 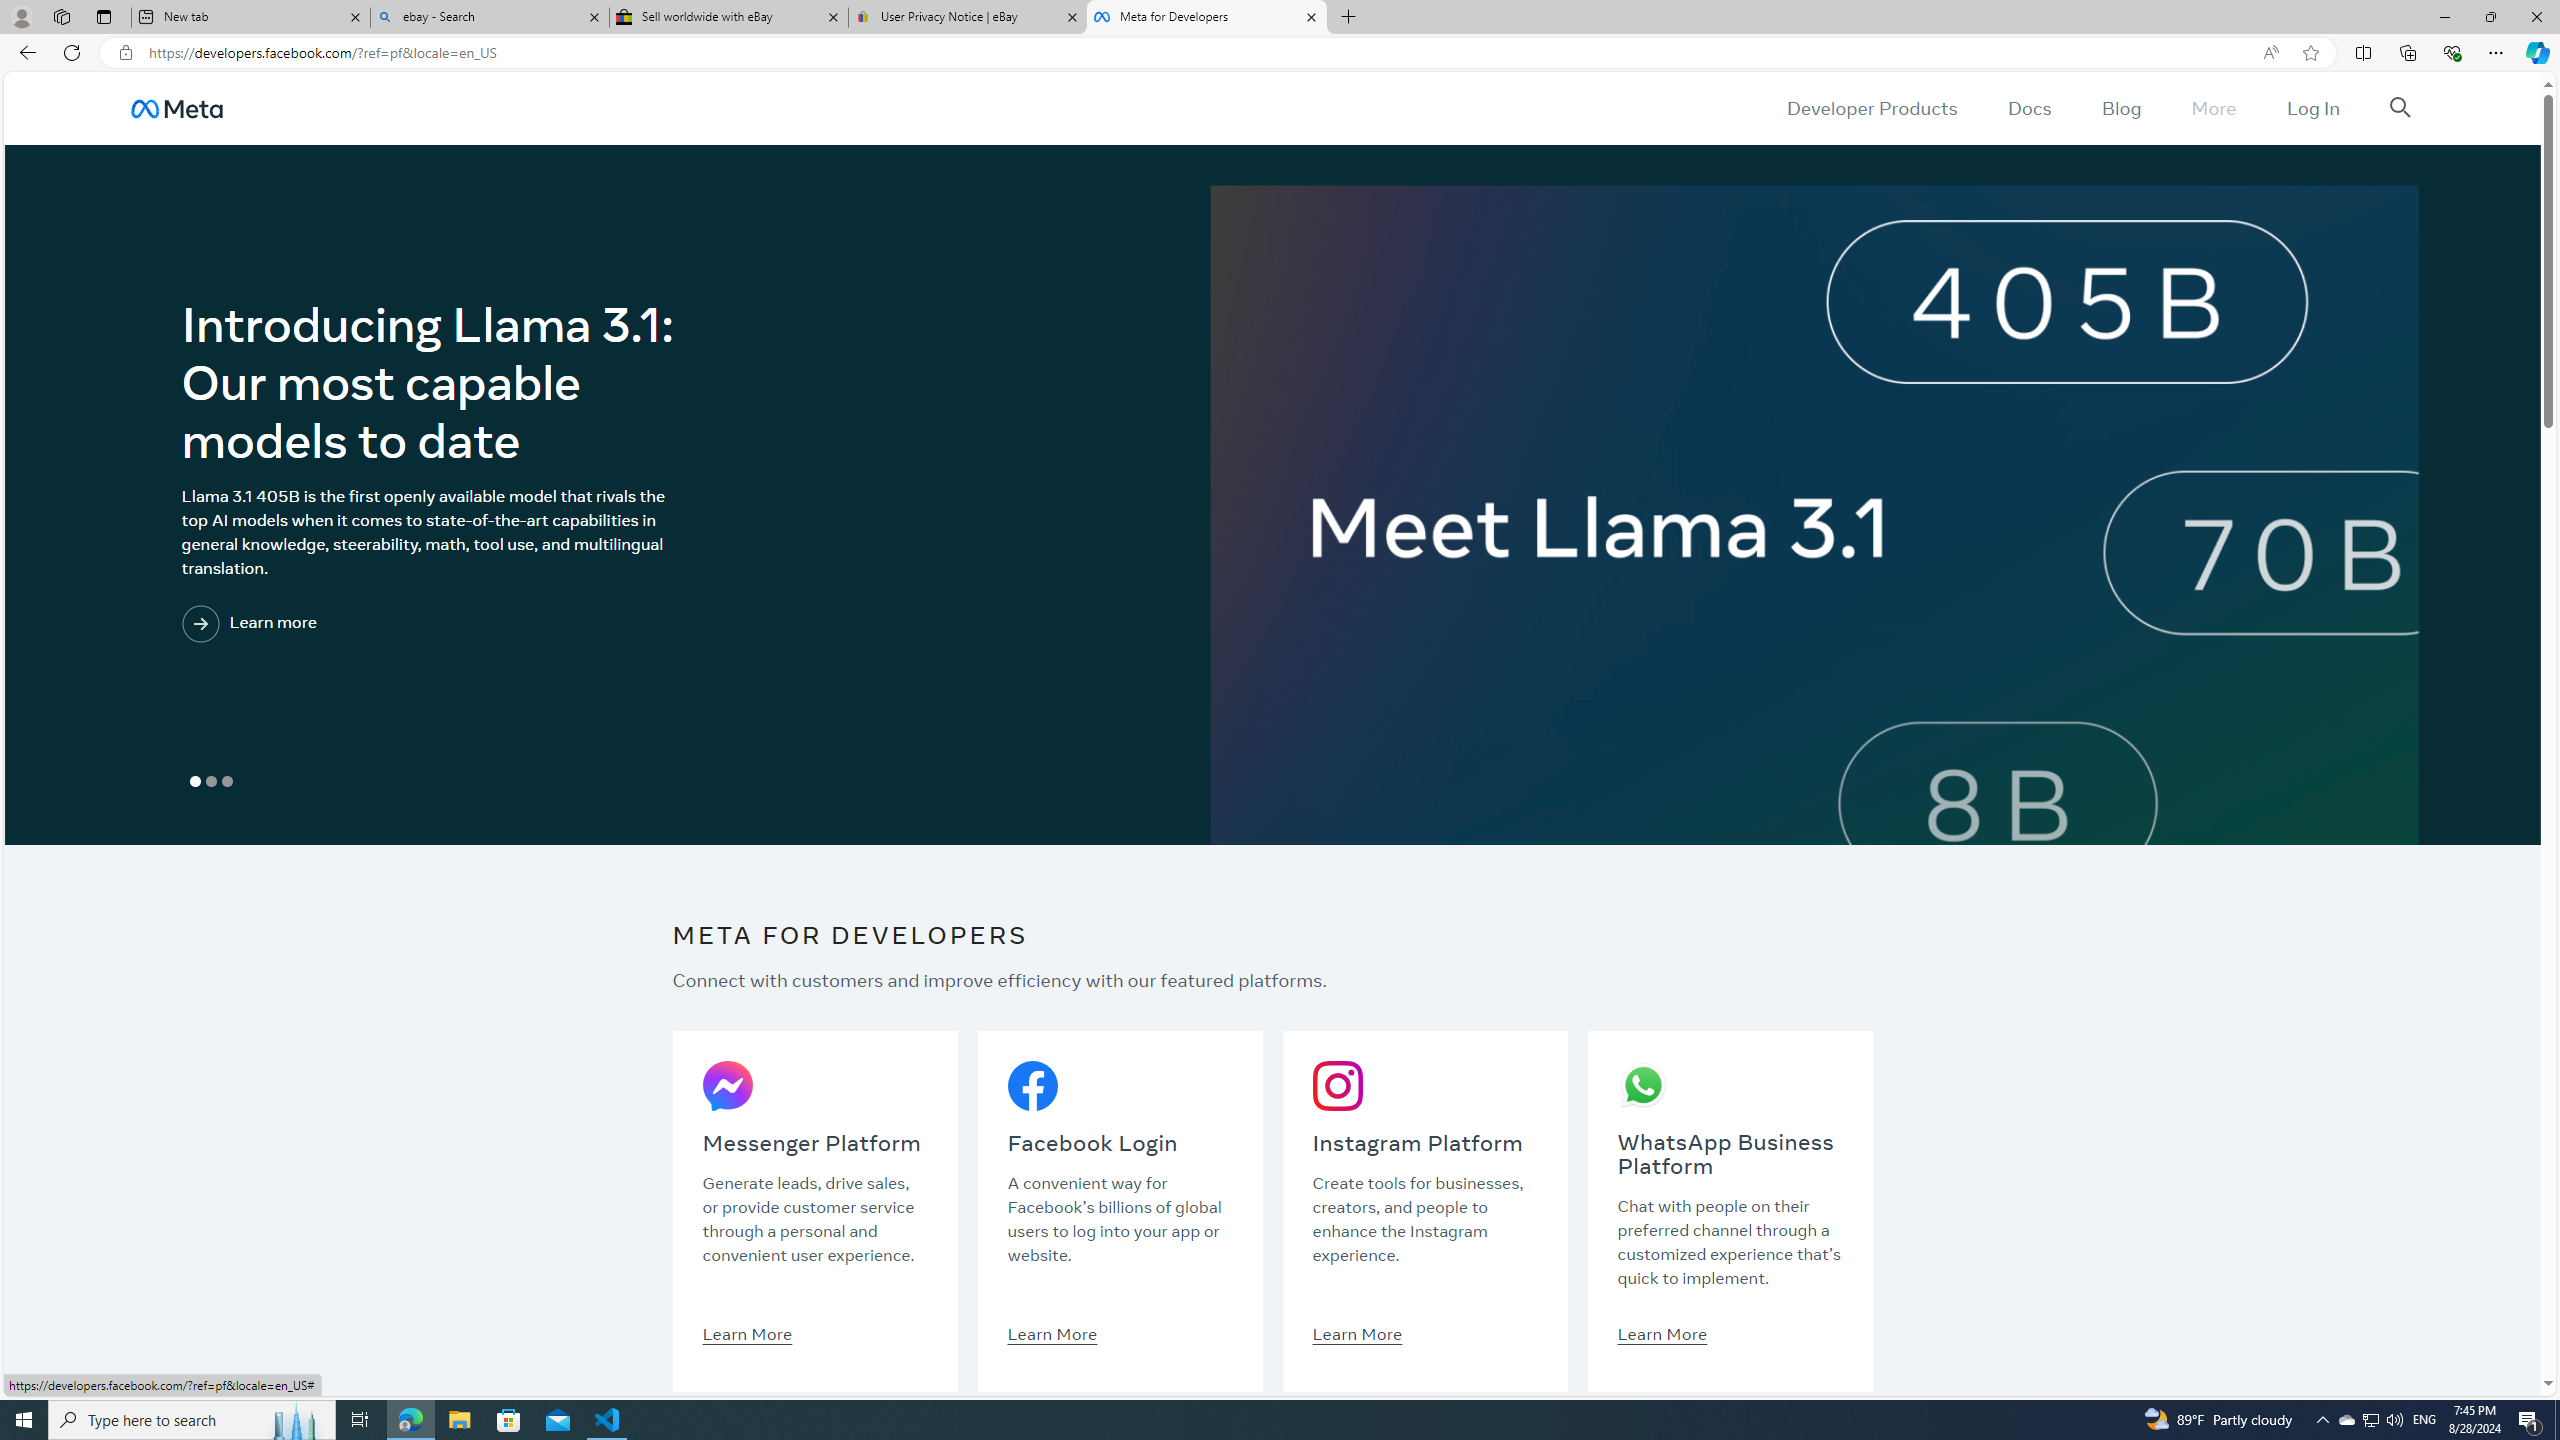 I want to click on Sell worldwide with eBay, so click(x=729, y=17).